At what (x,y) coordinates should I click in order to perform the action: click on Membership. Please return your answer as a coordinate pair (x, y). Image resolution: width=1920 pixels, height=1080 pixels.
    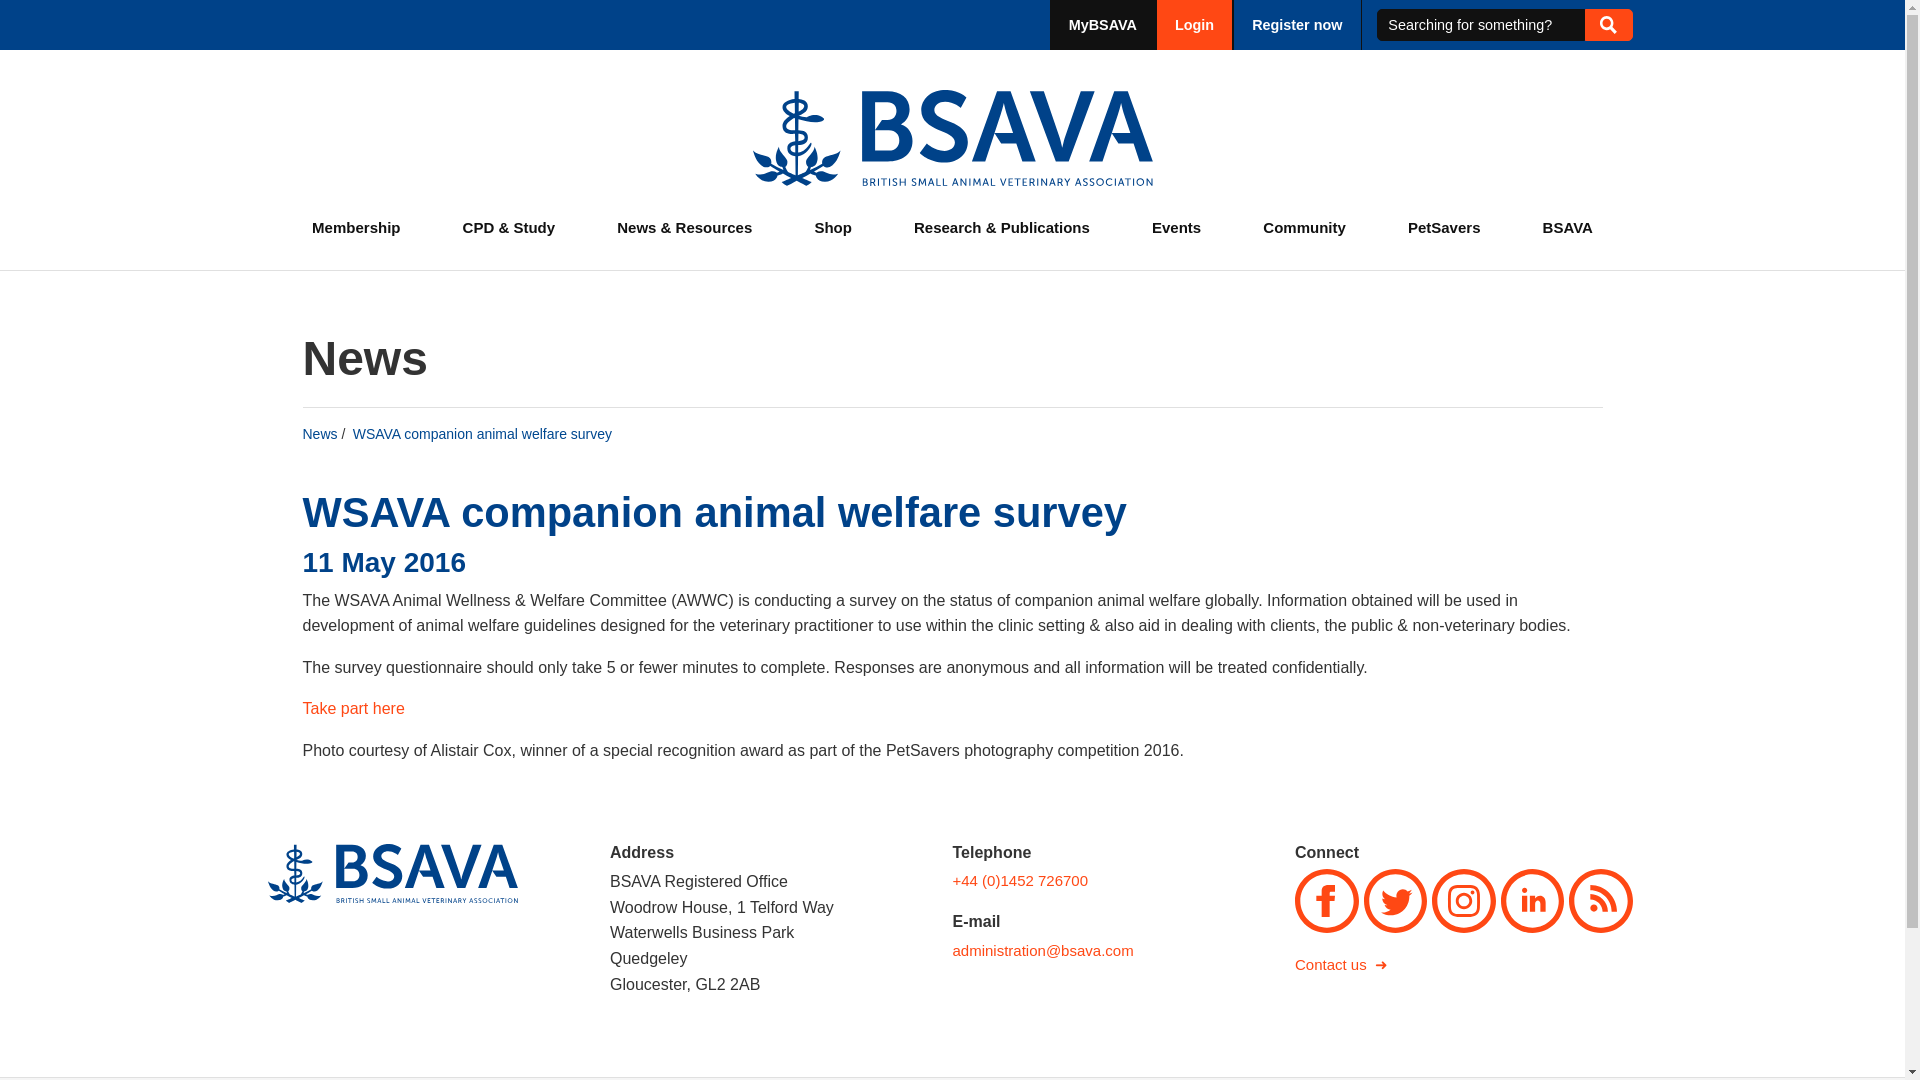
    Looking at the image, I should click on (356, 228).